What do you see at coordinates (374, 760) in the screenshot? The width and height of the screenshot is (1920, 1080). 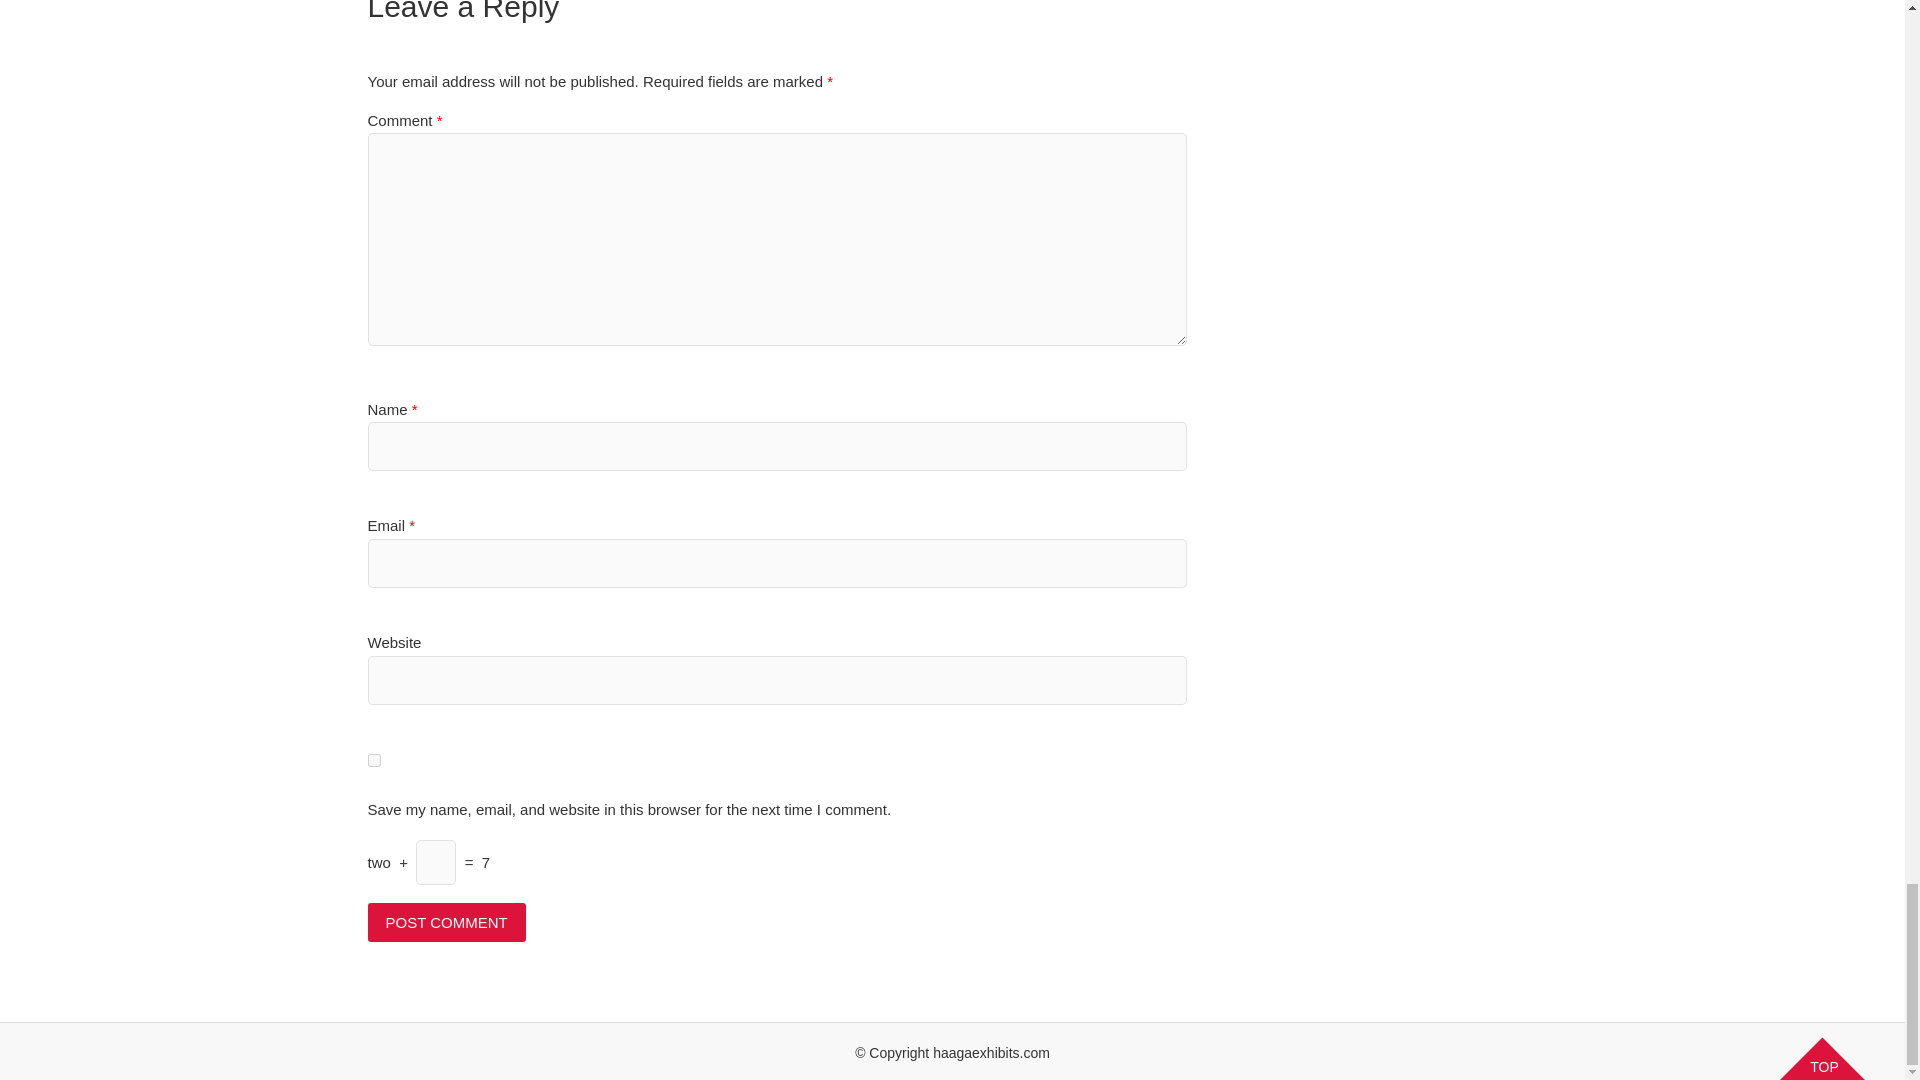 I see `yes` at bounding box center [374, 760].